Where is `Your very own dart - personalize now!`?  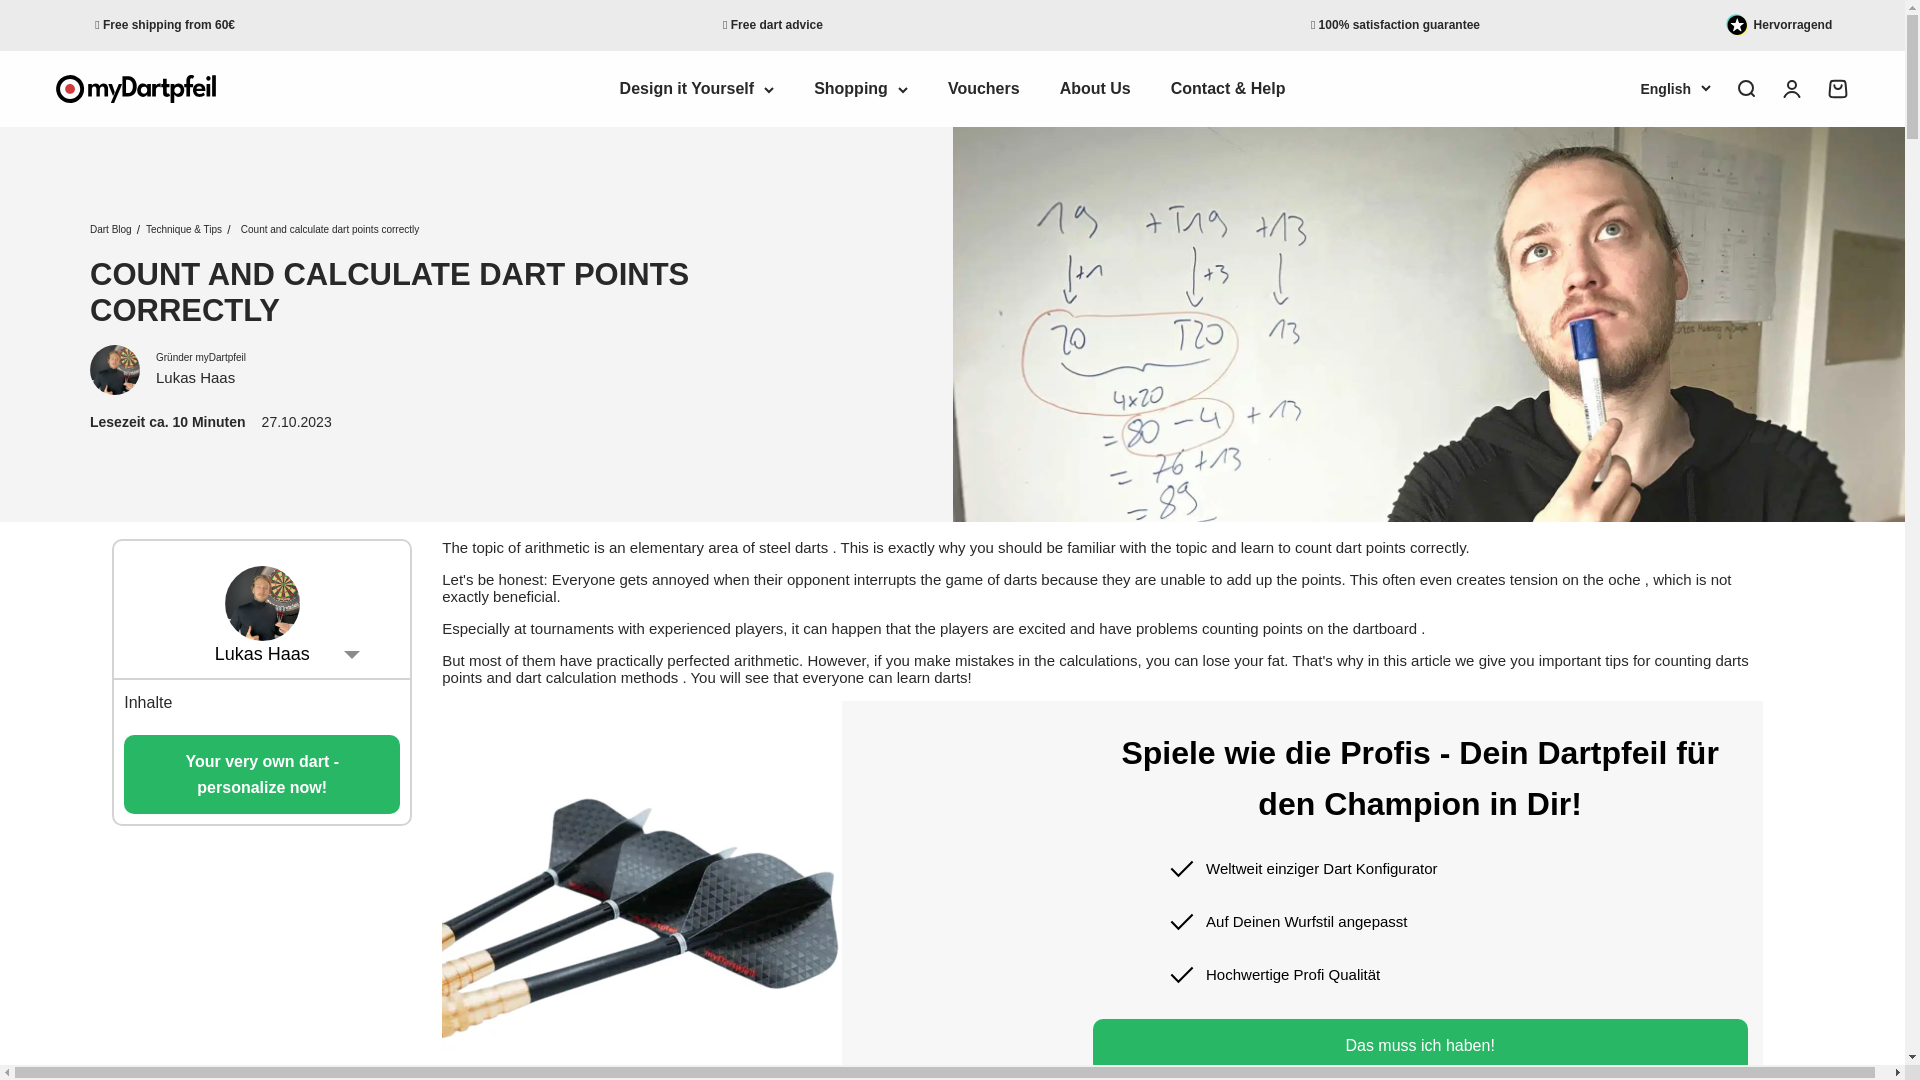
Your very own dart - personalize now! is located at coordinates (262, 774).